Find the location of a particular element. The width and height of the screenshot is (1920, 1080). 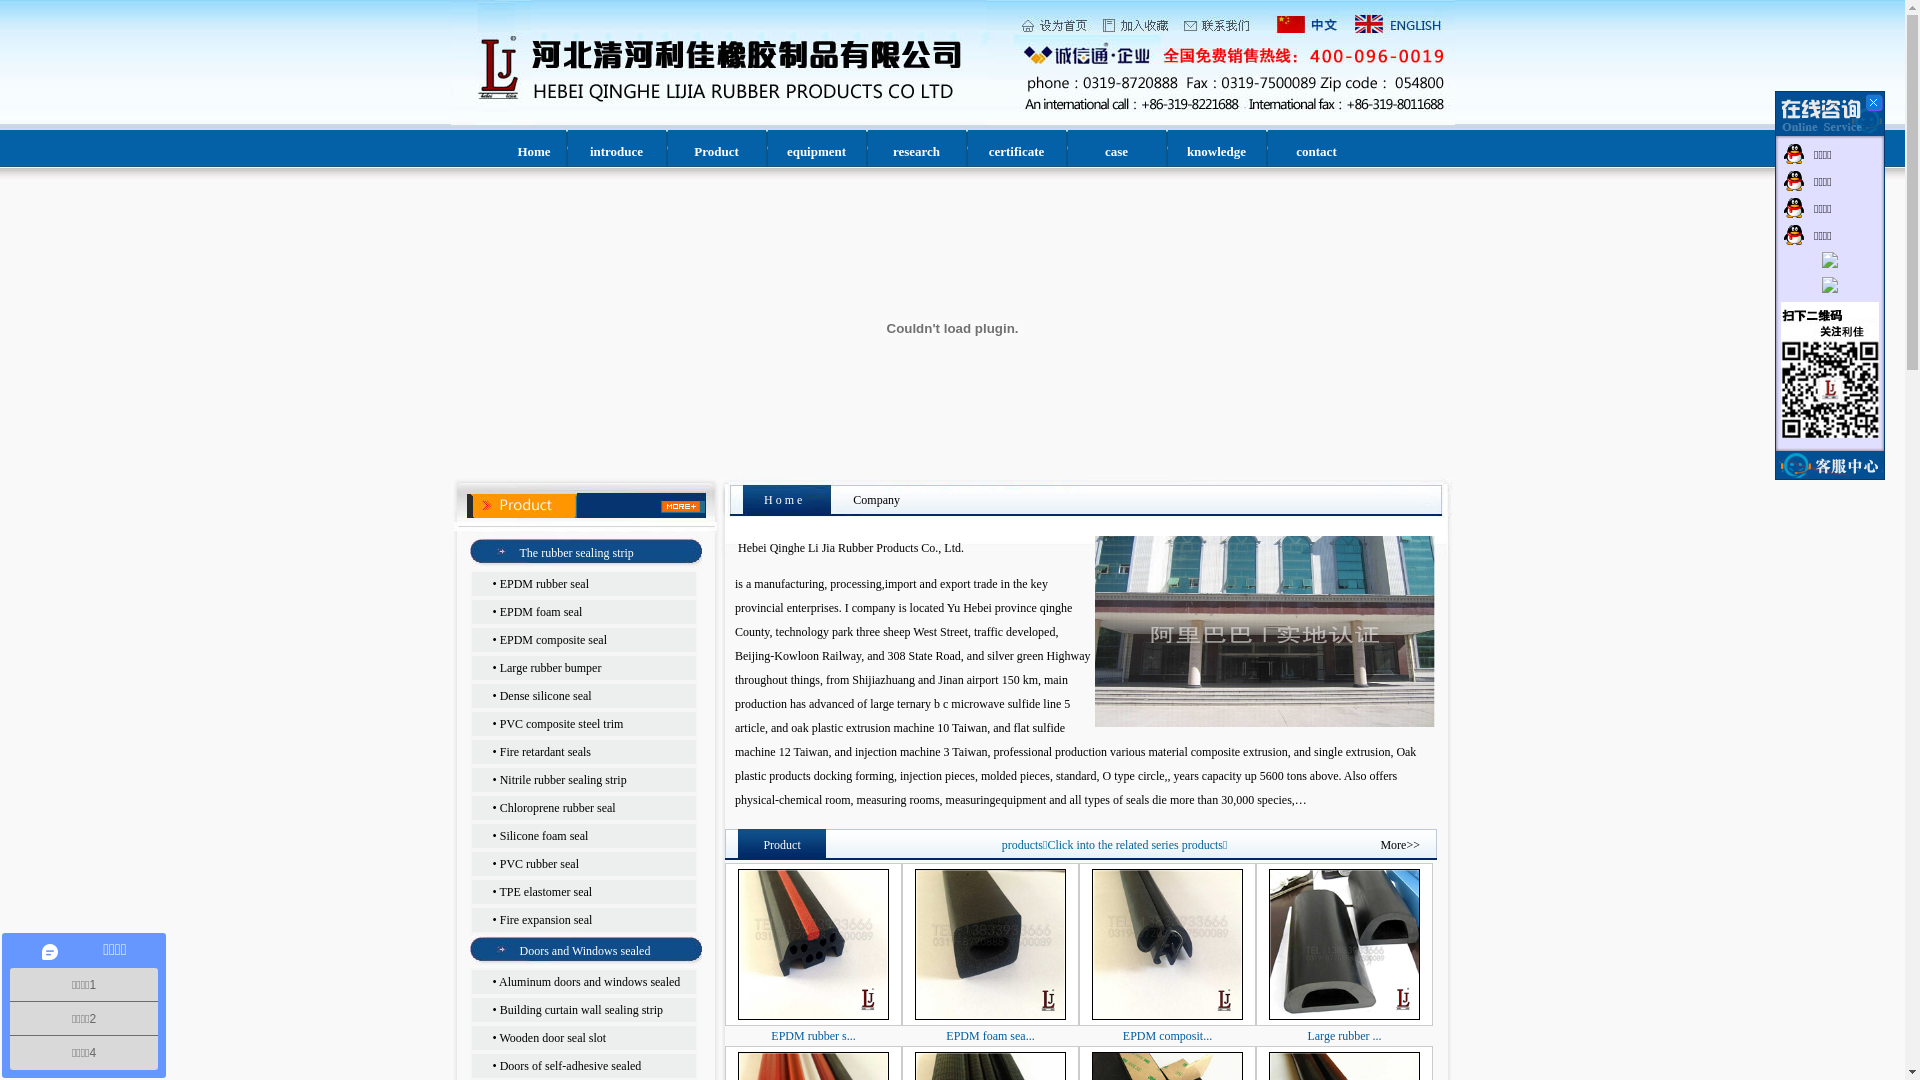

More>> is located at coordinates (1400, 845).